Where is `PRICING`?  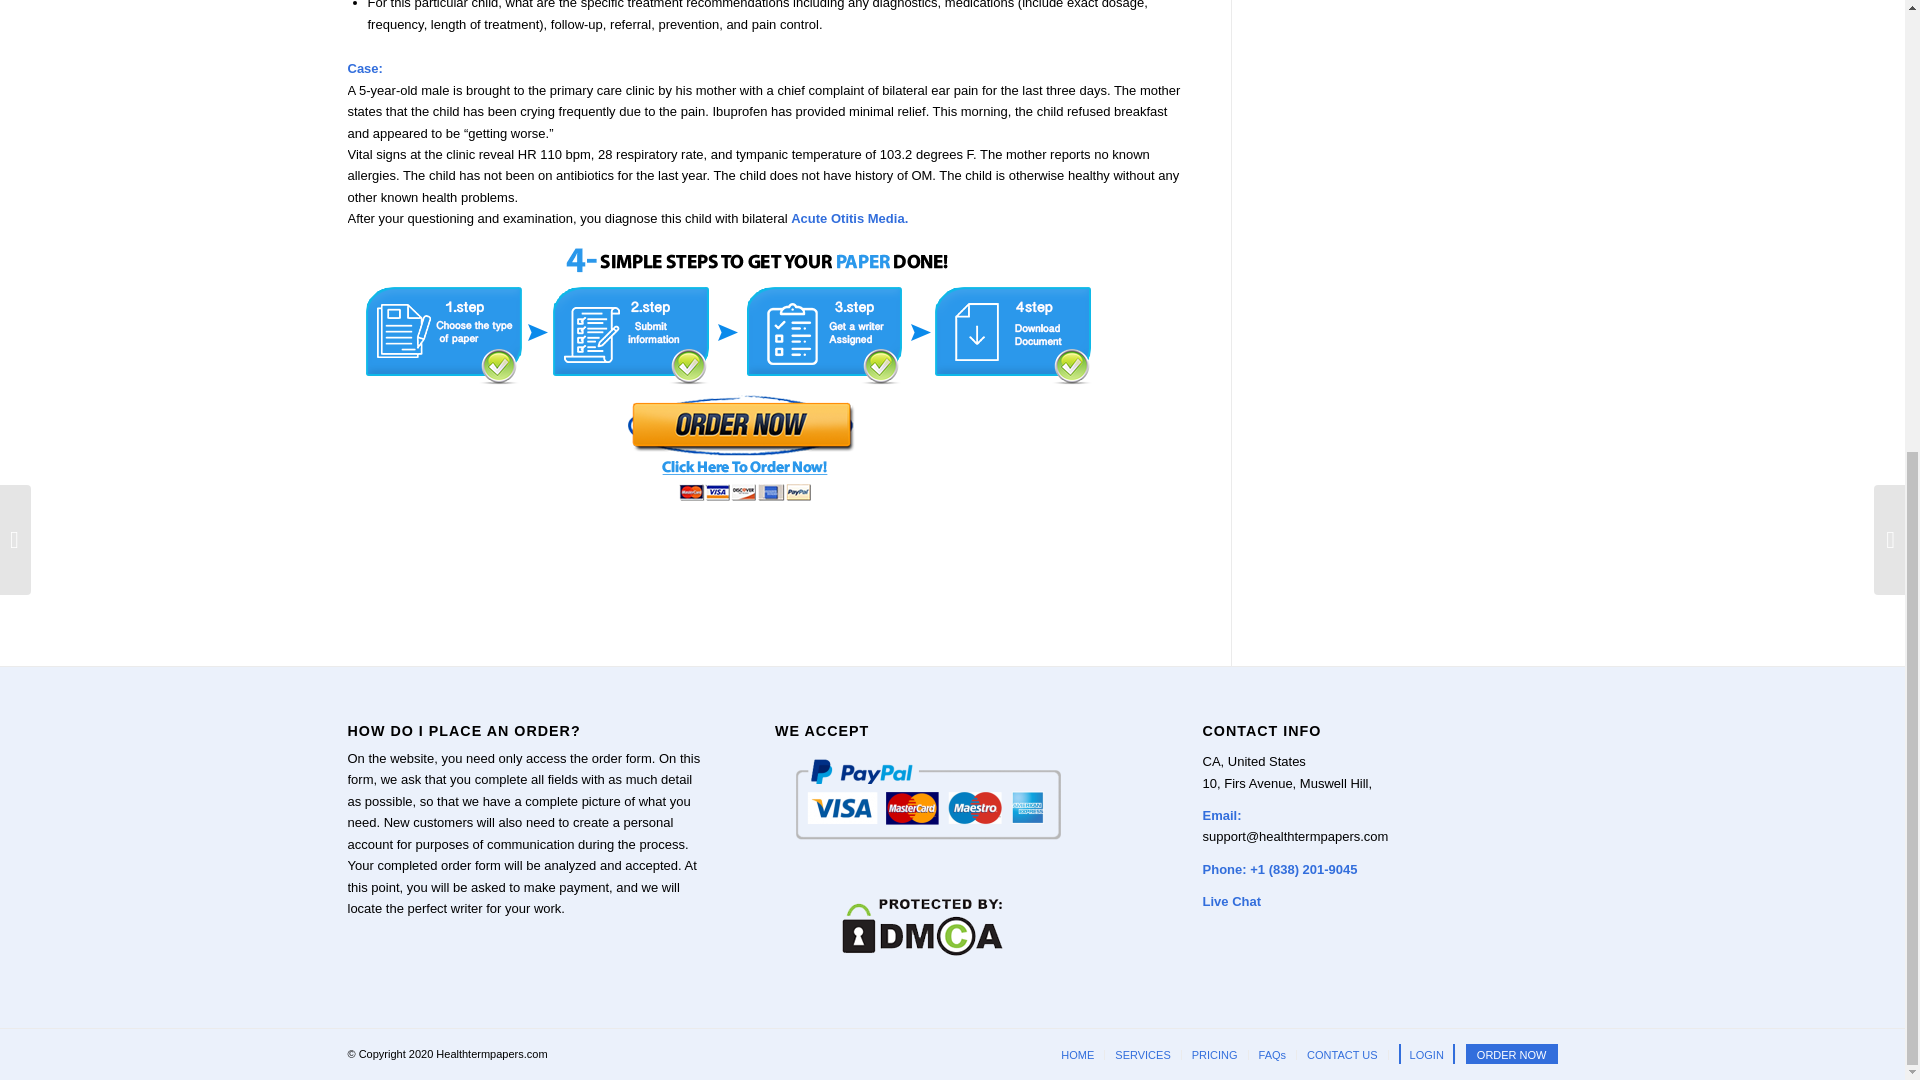
PRICING is located at coordinates (1215, 1054).